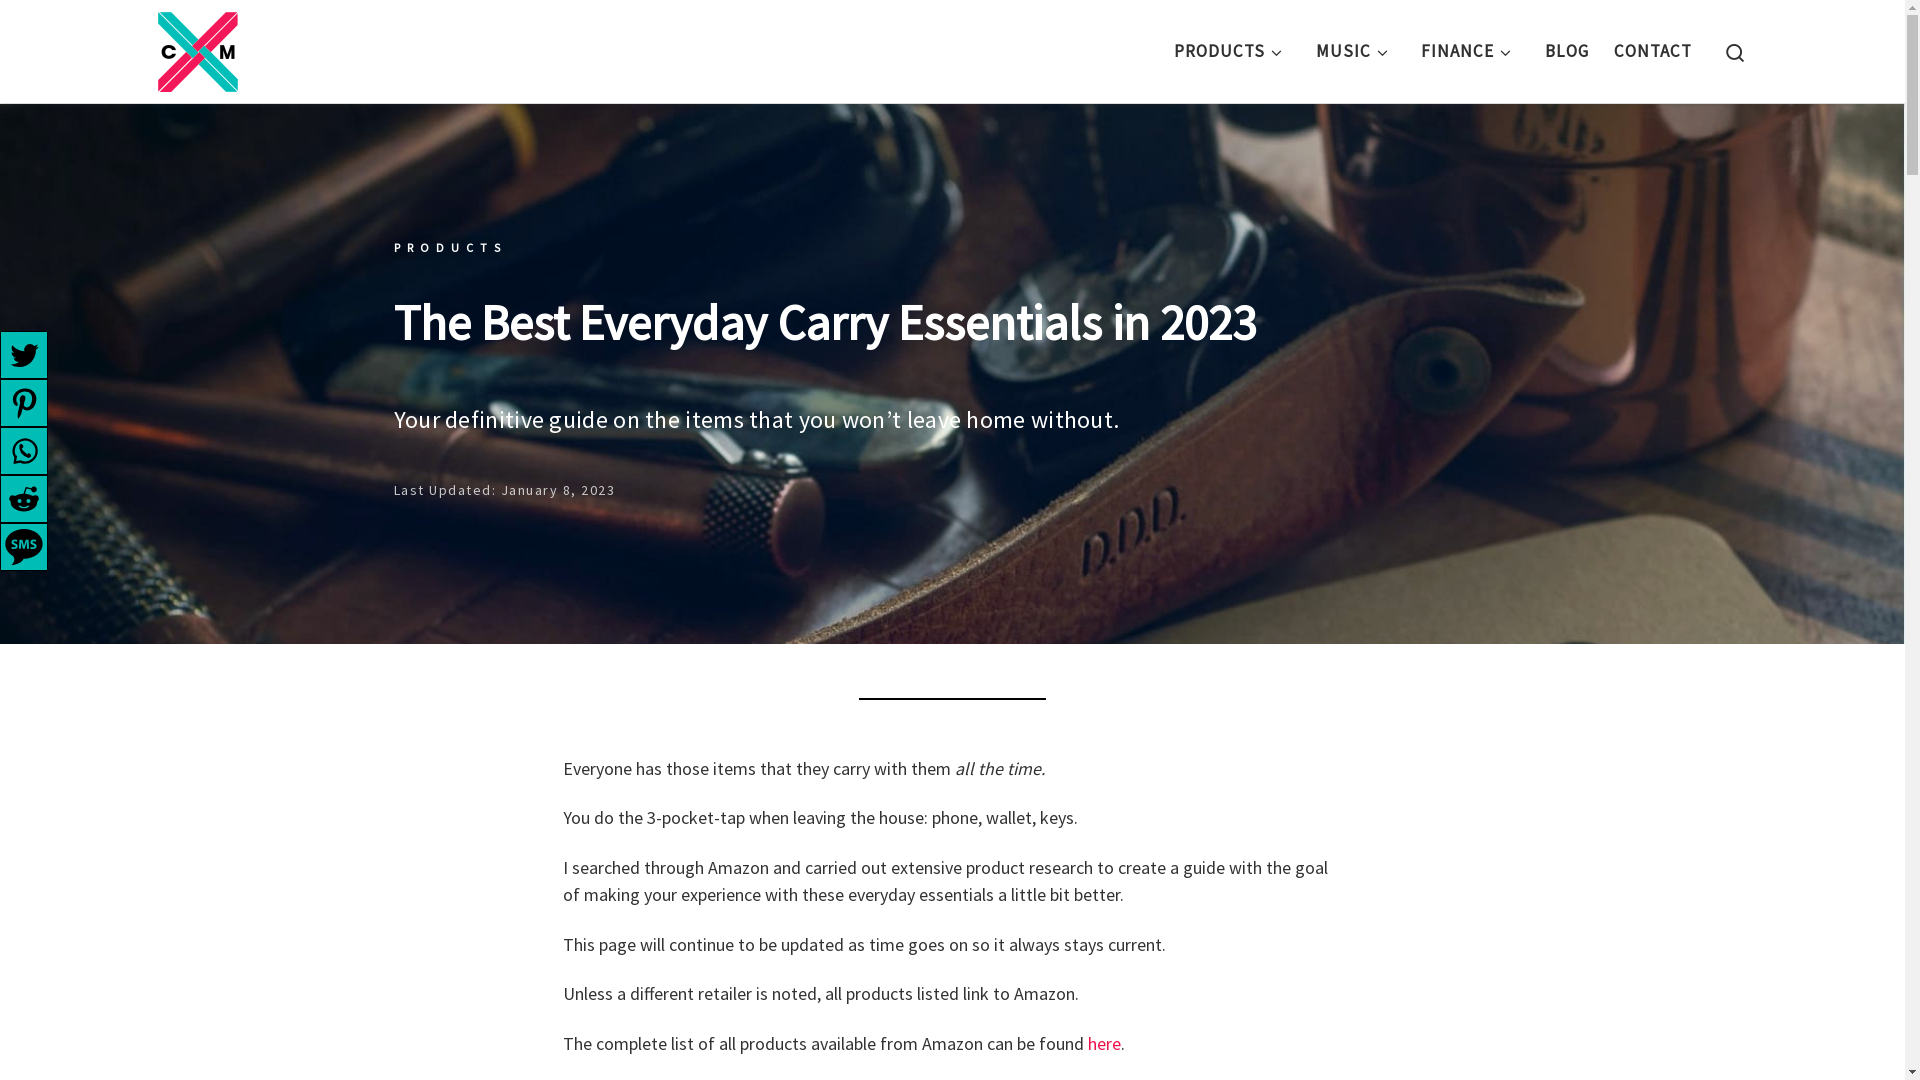 This screenshot has height=1080, width=1920. What do you see at coordinates (1568, 52) in the screenshot?
I see `BLOG` at bounding box center [1568, 52].